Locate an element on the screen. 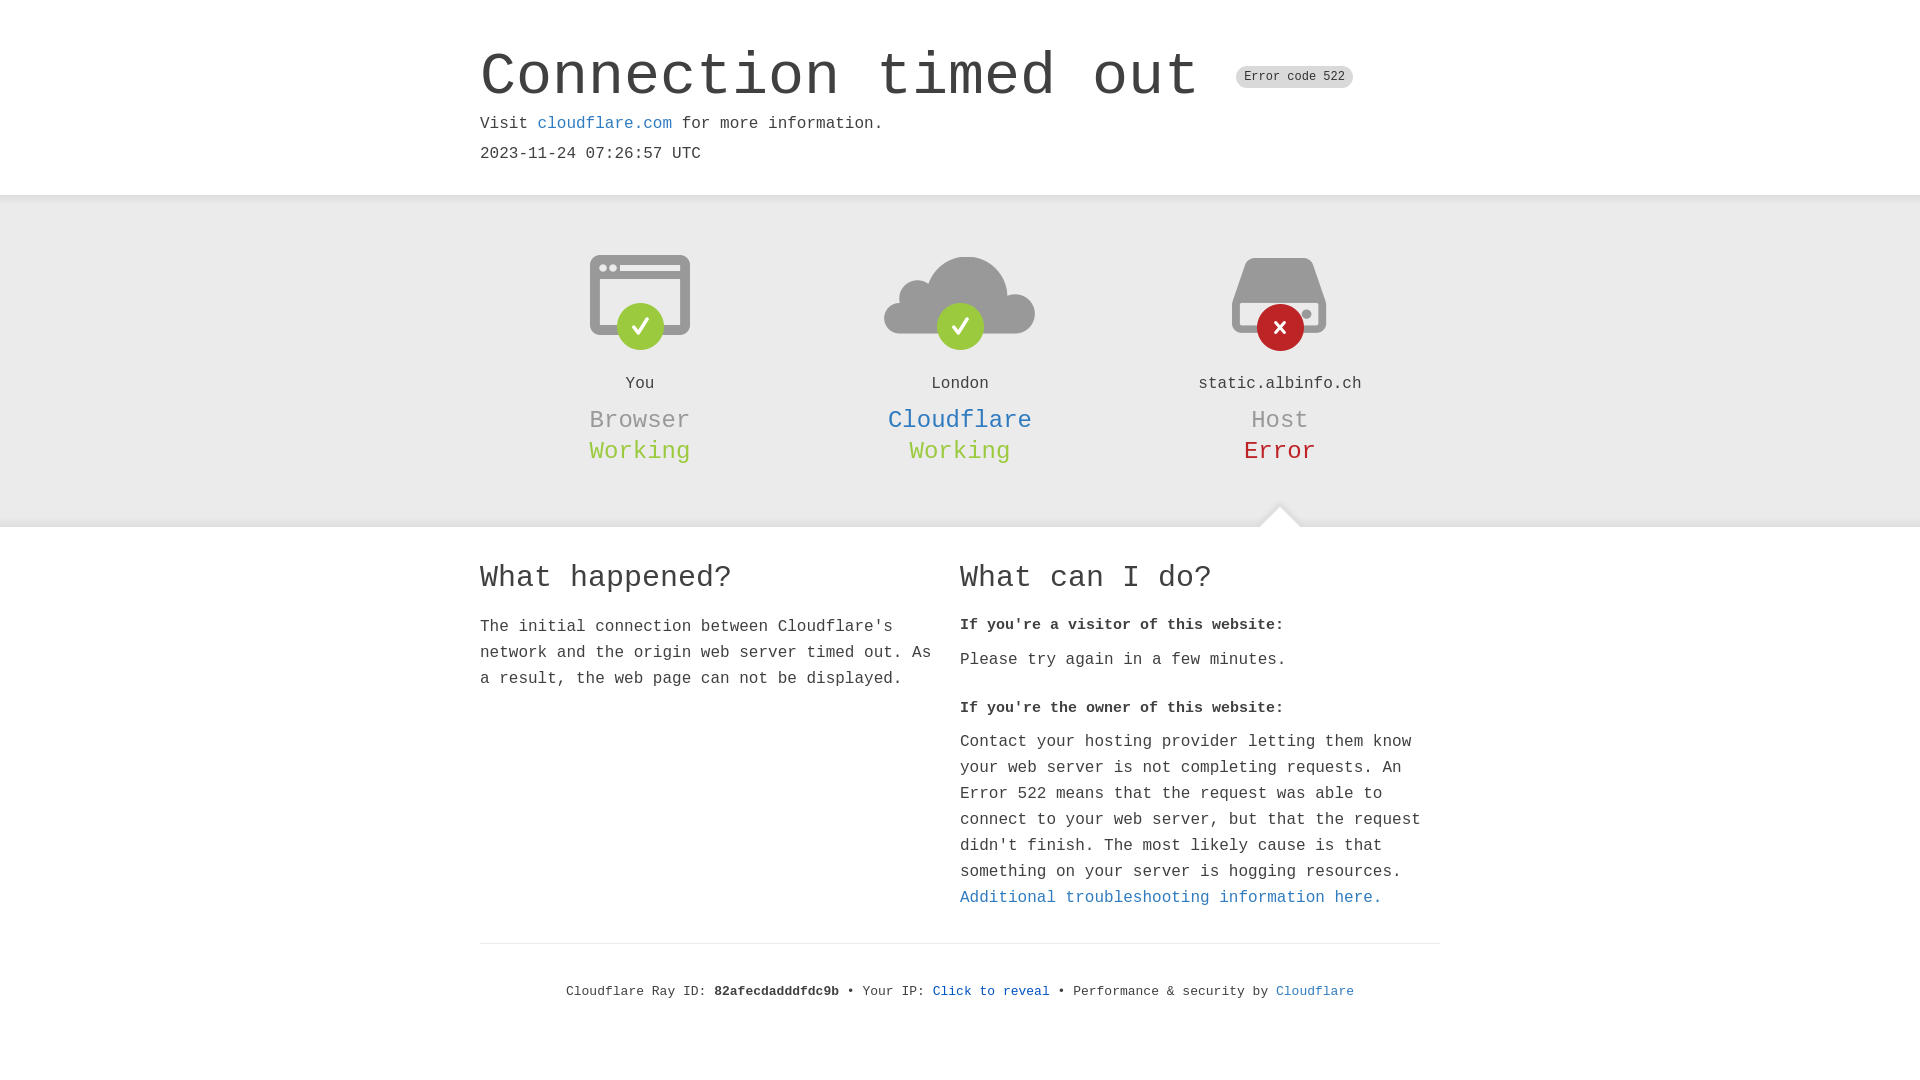 The height and width of the screenshot is (1080, 1920). cloudflare.com is located at coordinates (605, 124).